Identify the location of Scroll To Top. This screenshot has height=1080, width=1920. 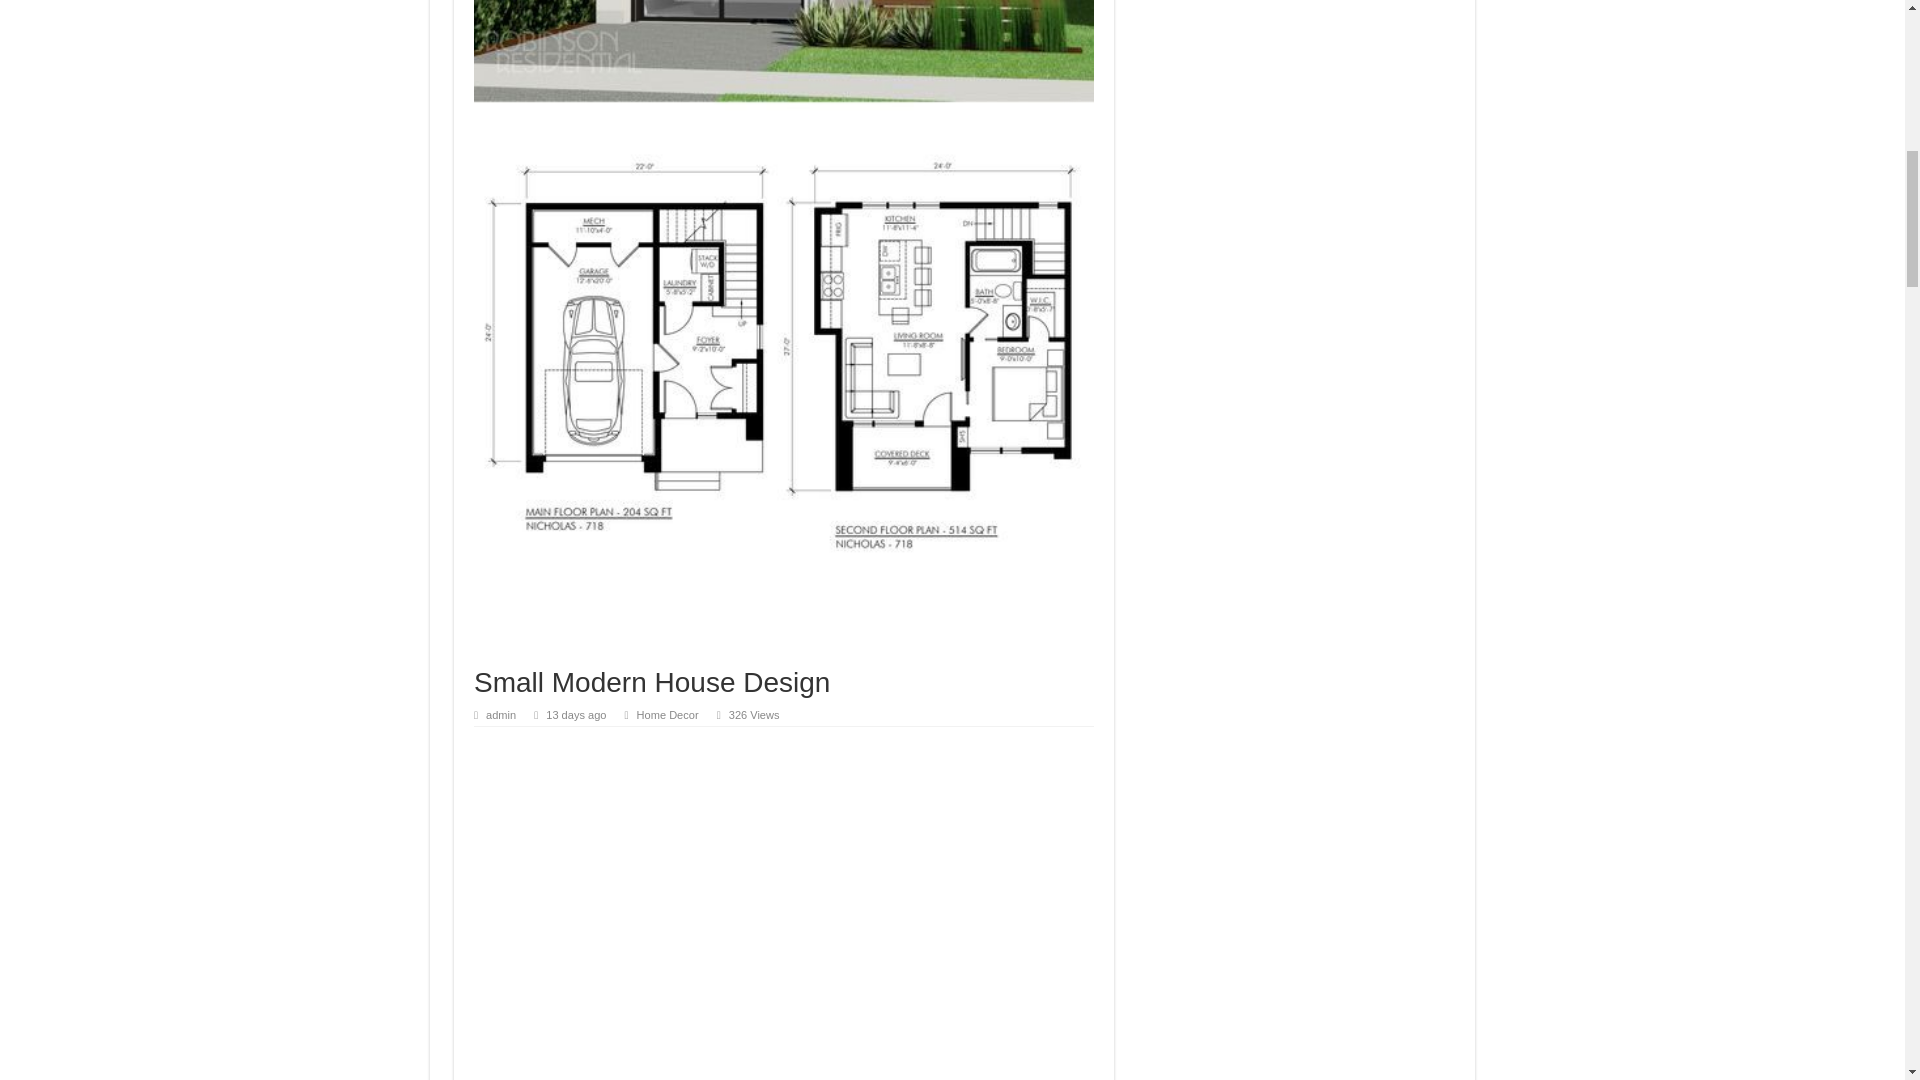
(1874, 80).